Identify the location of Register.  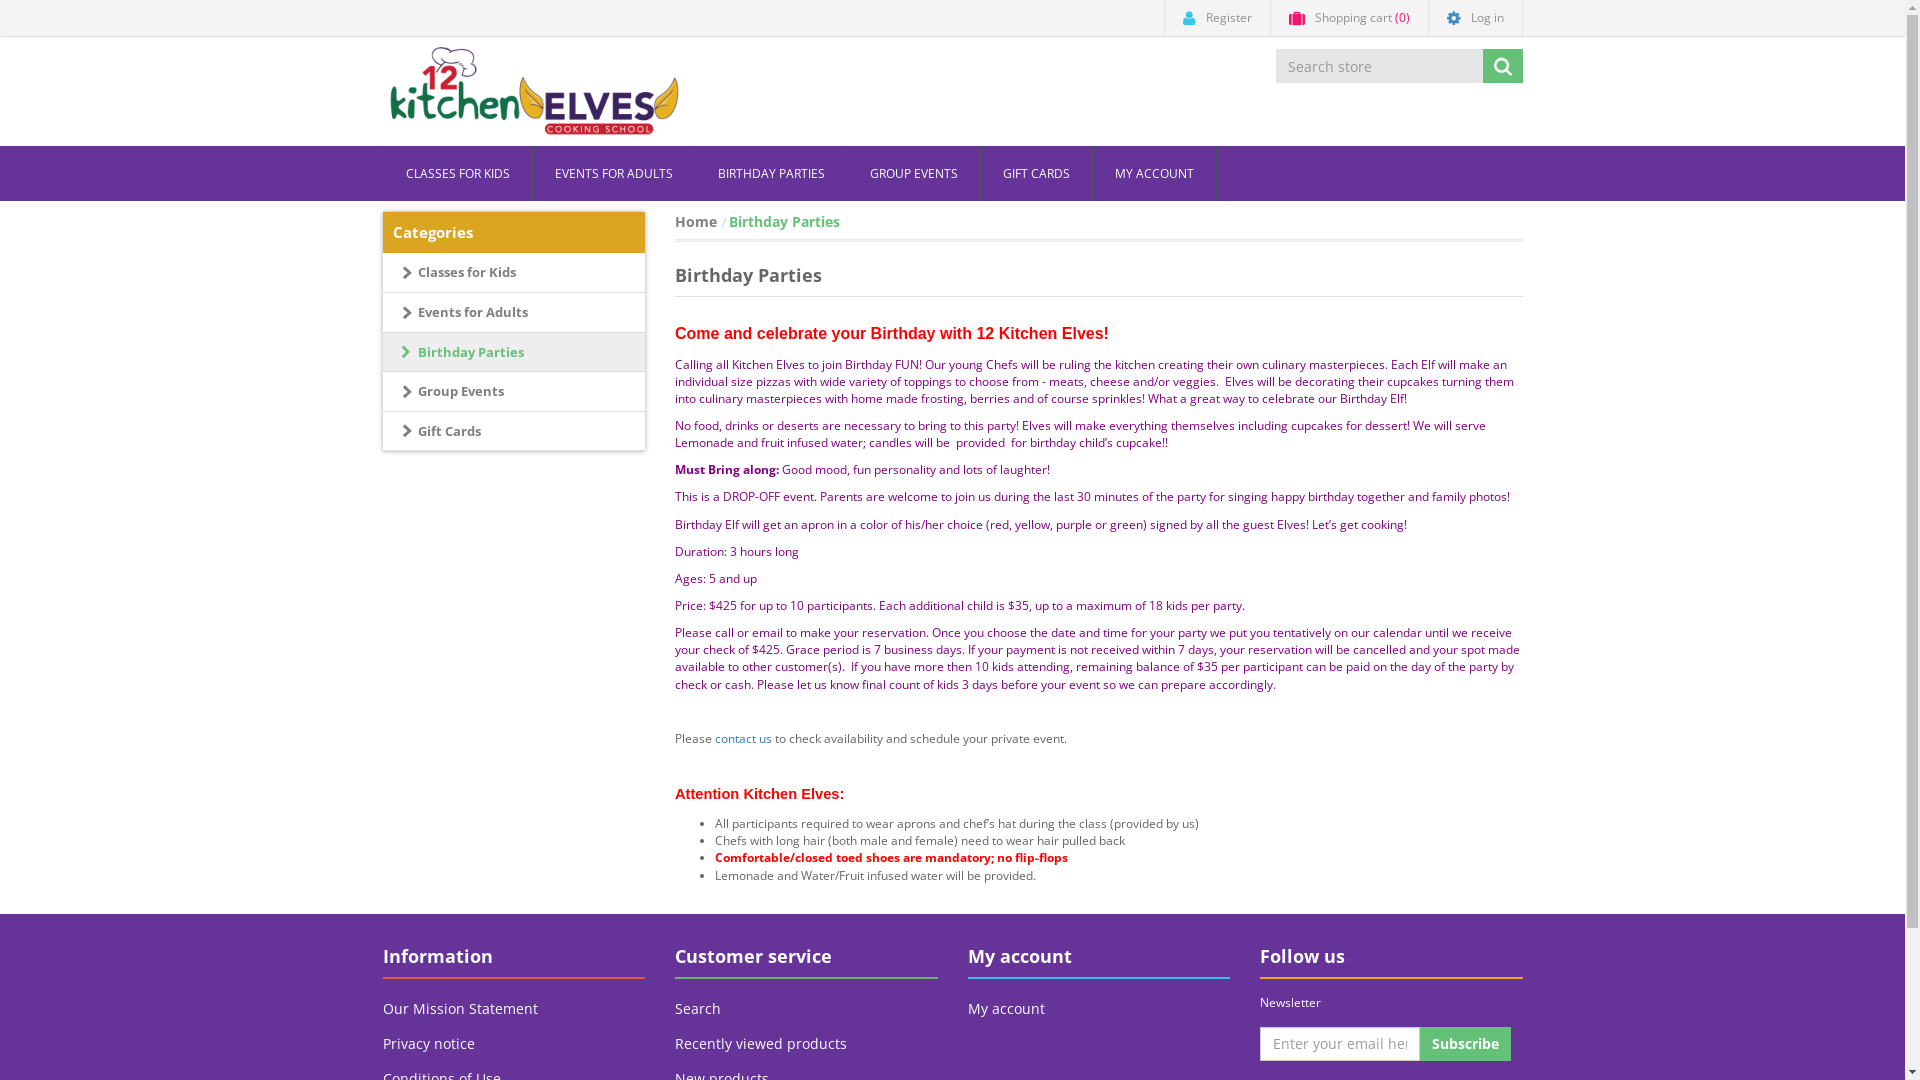
(1218, 18).